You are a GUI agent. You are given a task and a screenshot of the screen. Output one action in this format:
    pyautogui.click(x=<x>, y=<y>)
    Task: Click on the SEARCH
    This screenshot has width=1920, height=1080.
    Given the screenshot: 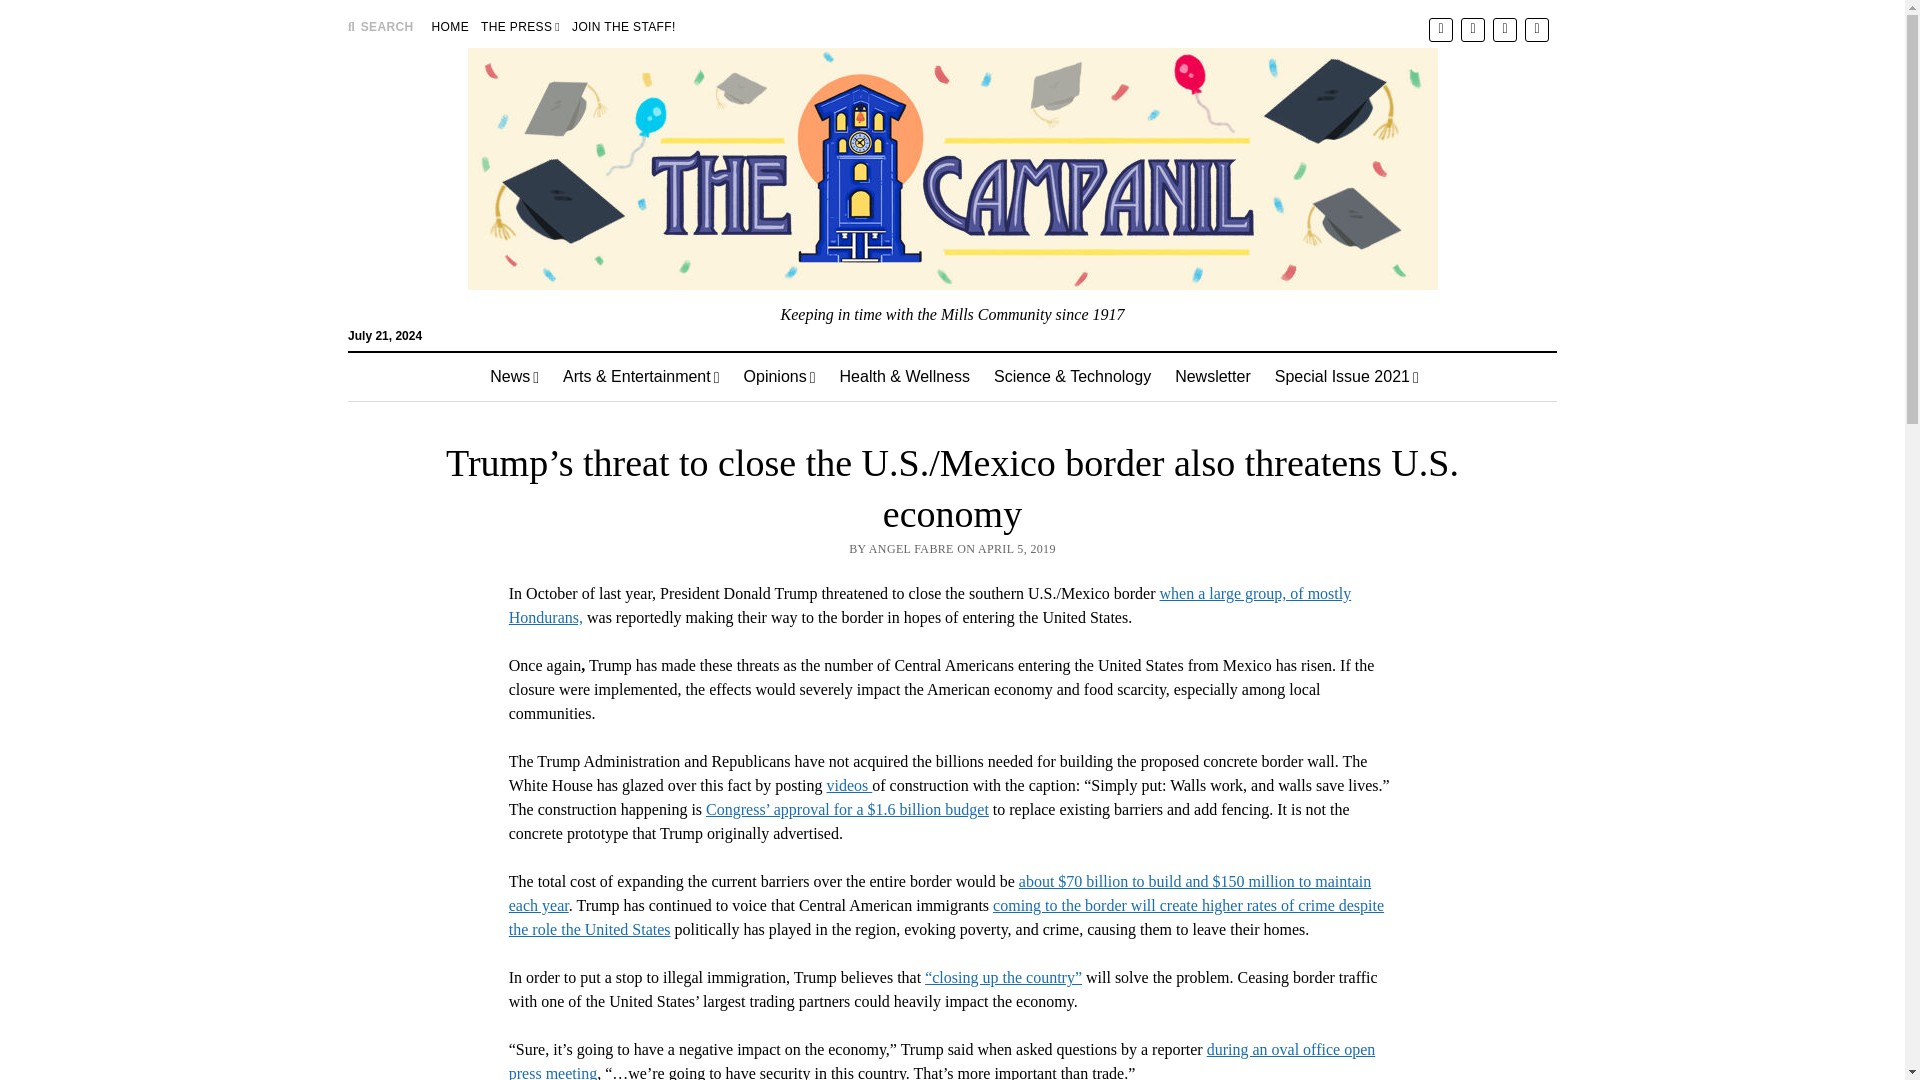 What is the action you would take?
    pyautogui.click(x=380, y=26)
    